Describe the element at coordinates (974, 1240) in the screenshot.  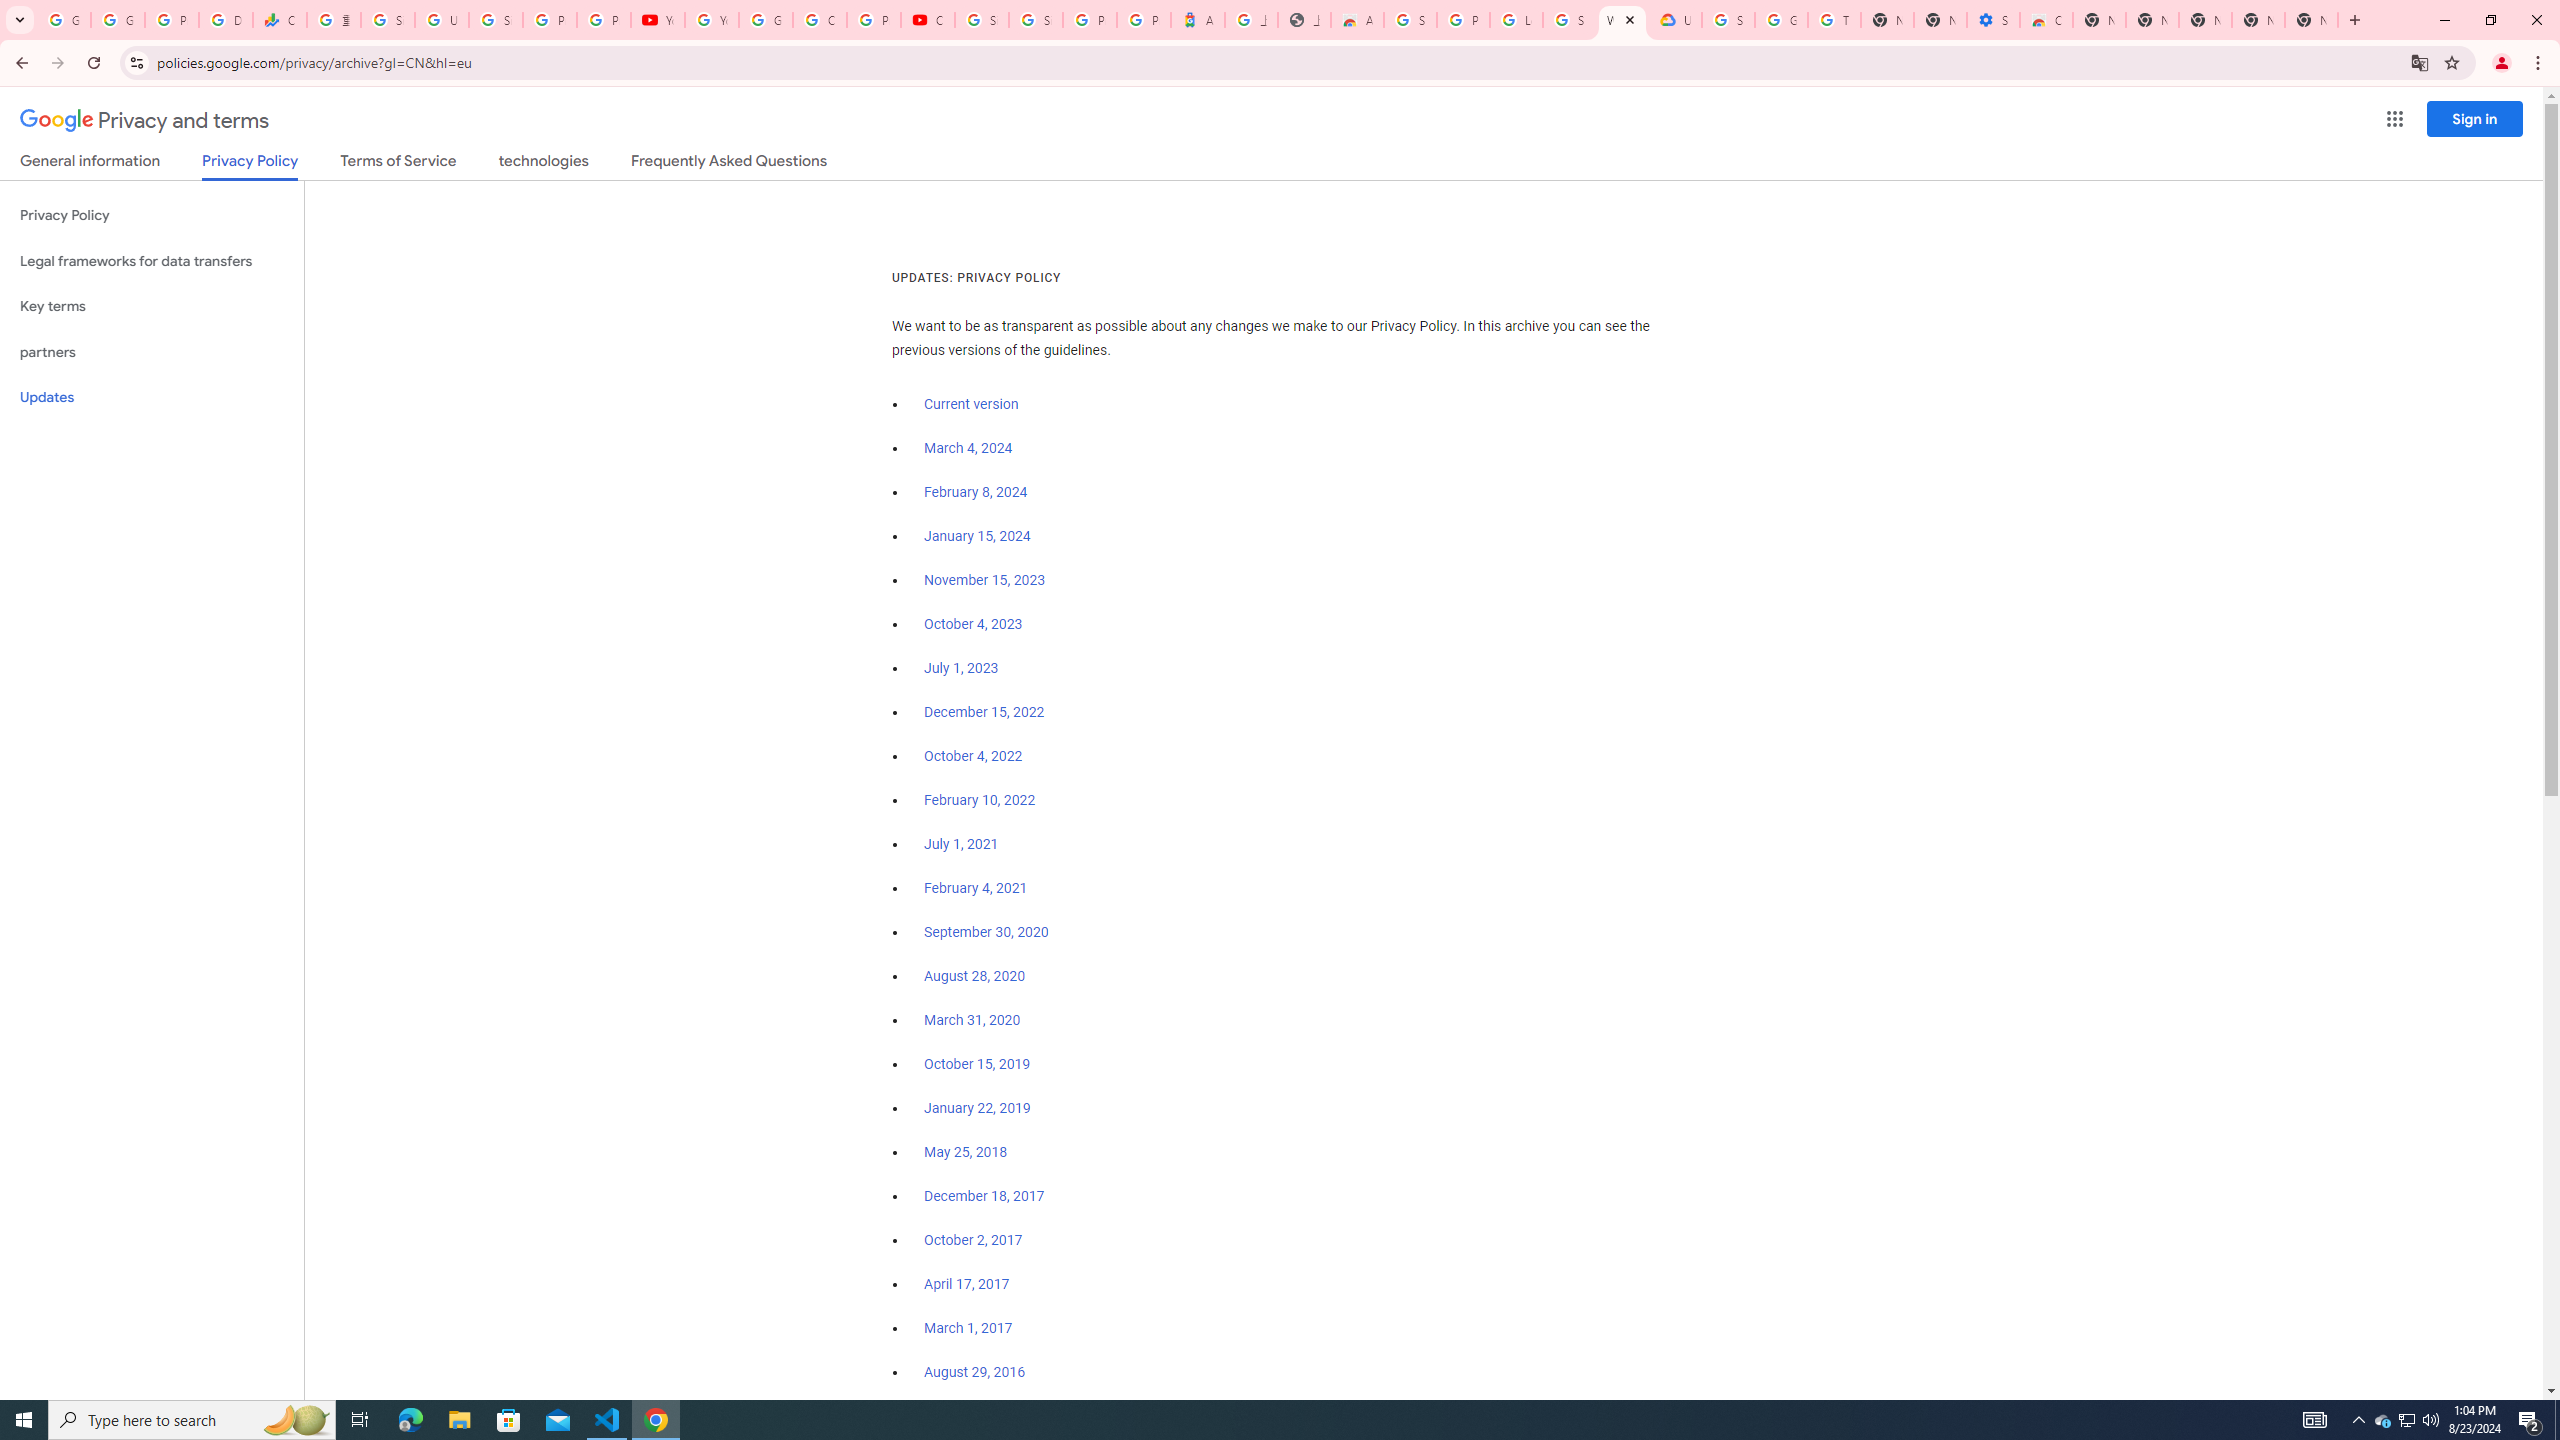
I see `October 2, 2017` at that location.